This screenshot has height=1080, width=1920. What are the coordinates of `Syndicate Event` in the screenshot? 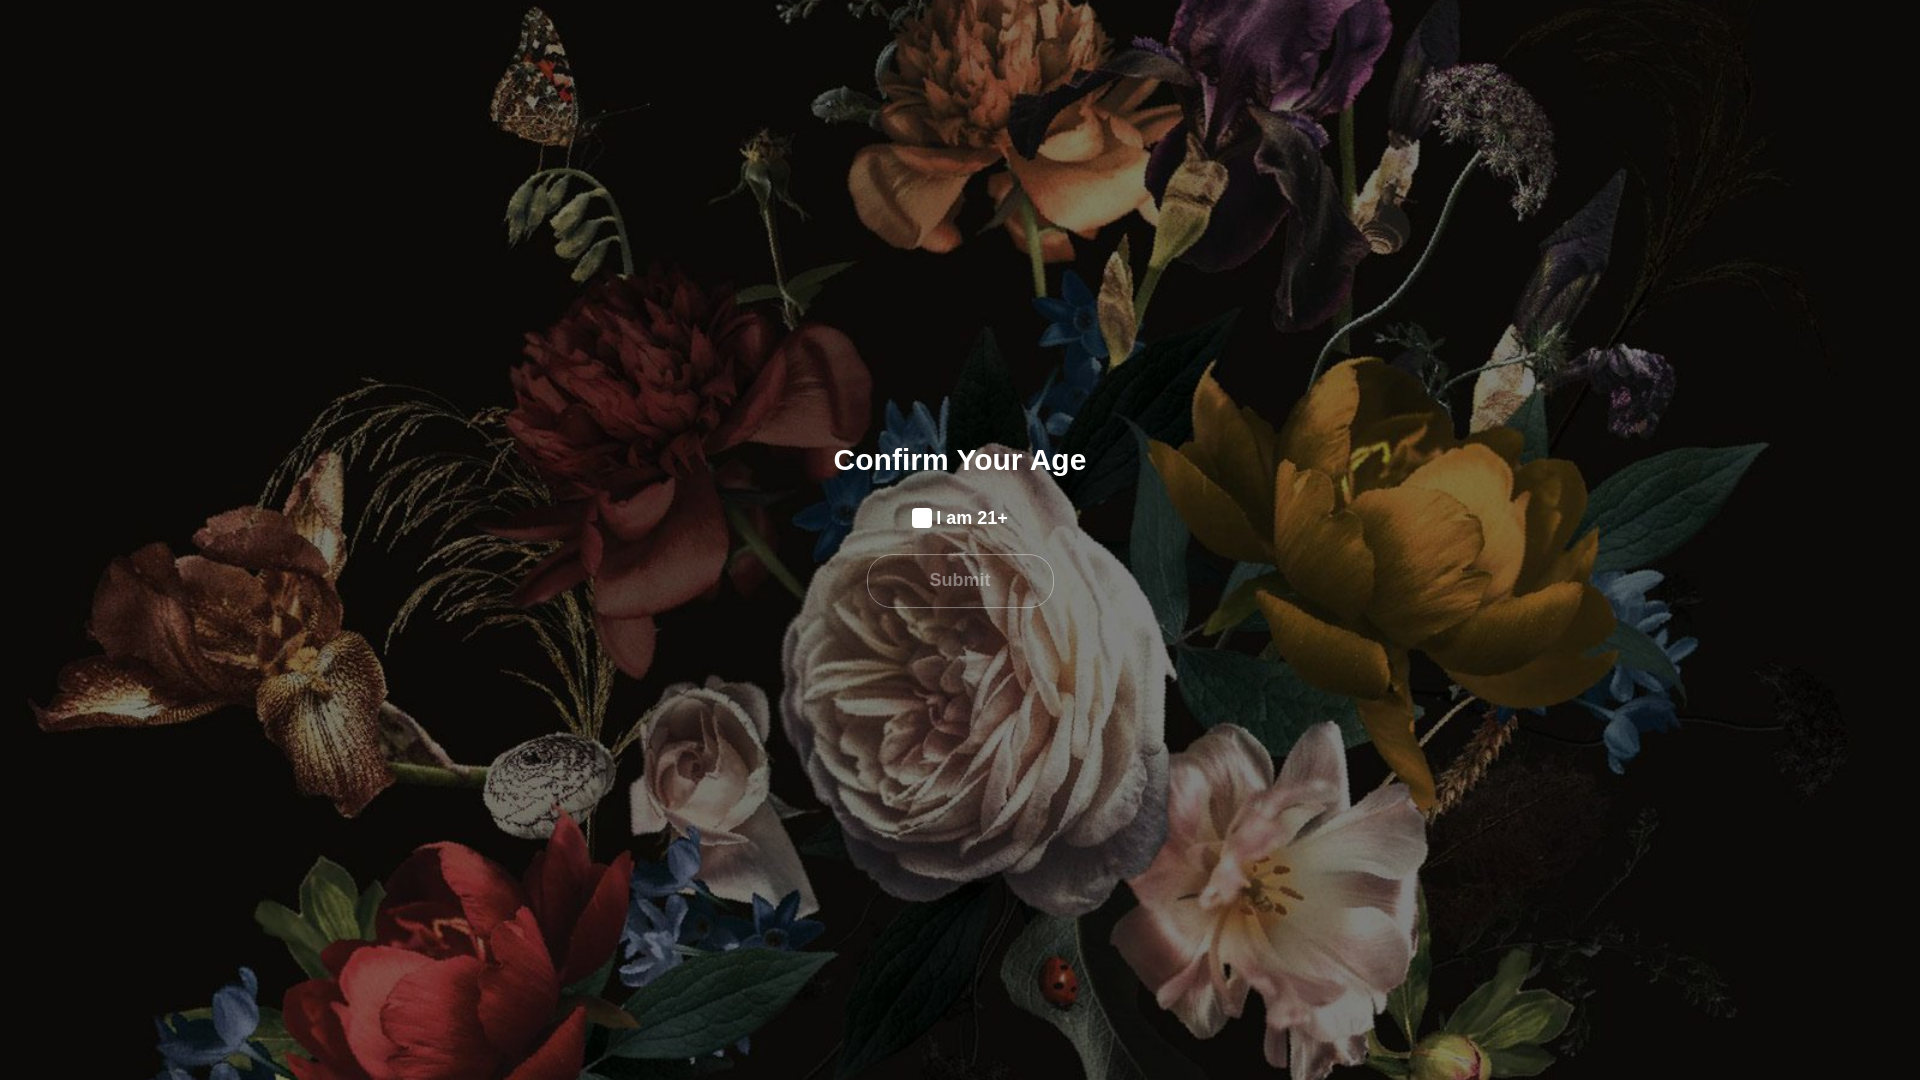 It's located at (488, 124).